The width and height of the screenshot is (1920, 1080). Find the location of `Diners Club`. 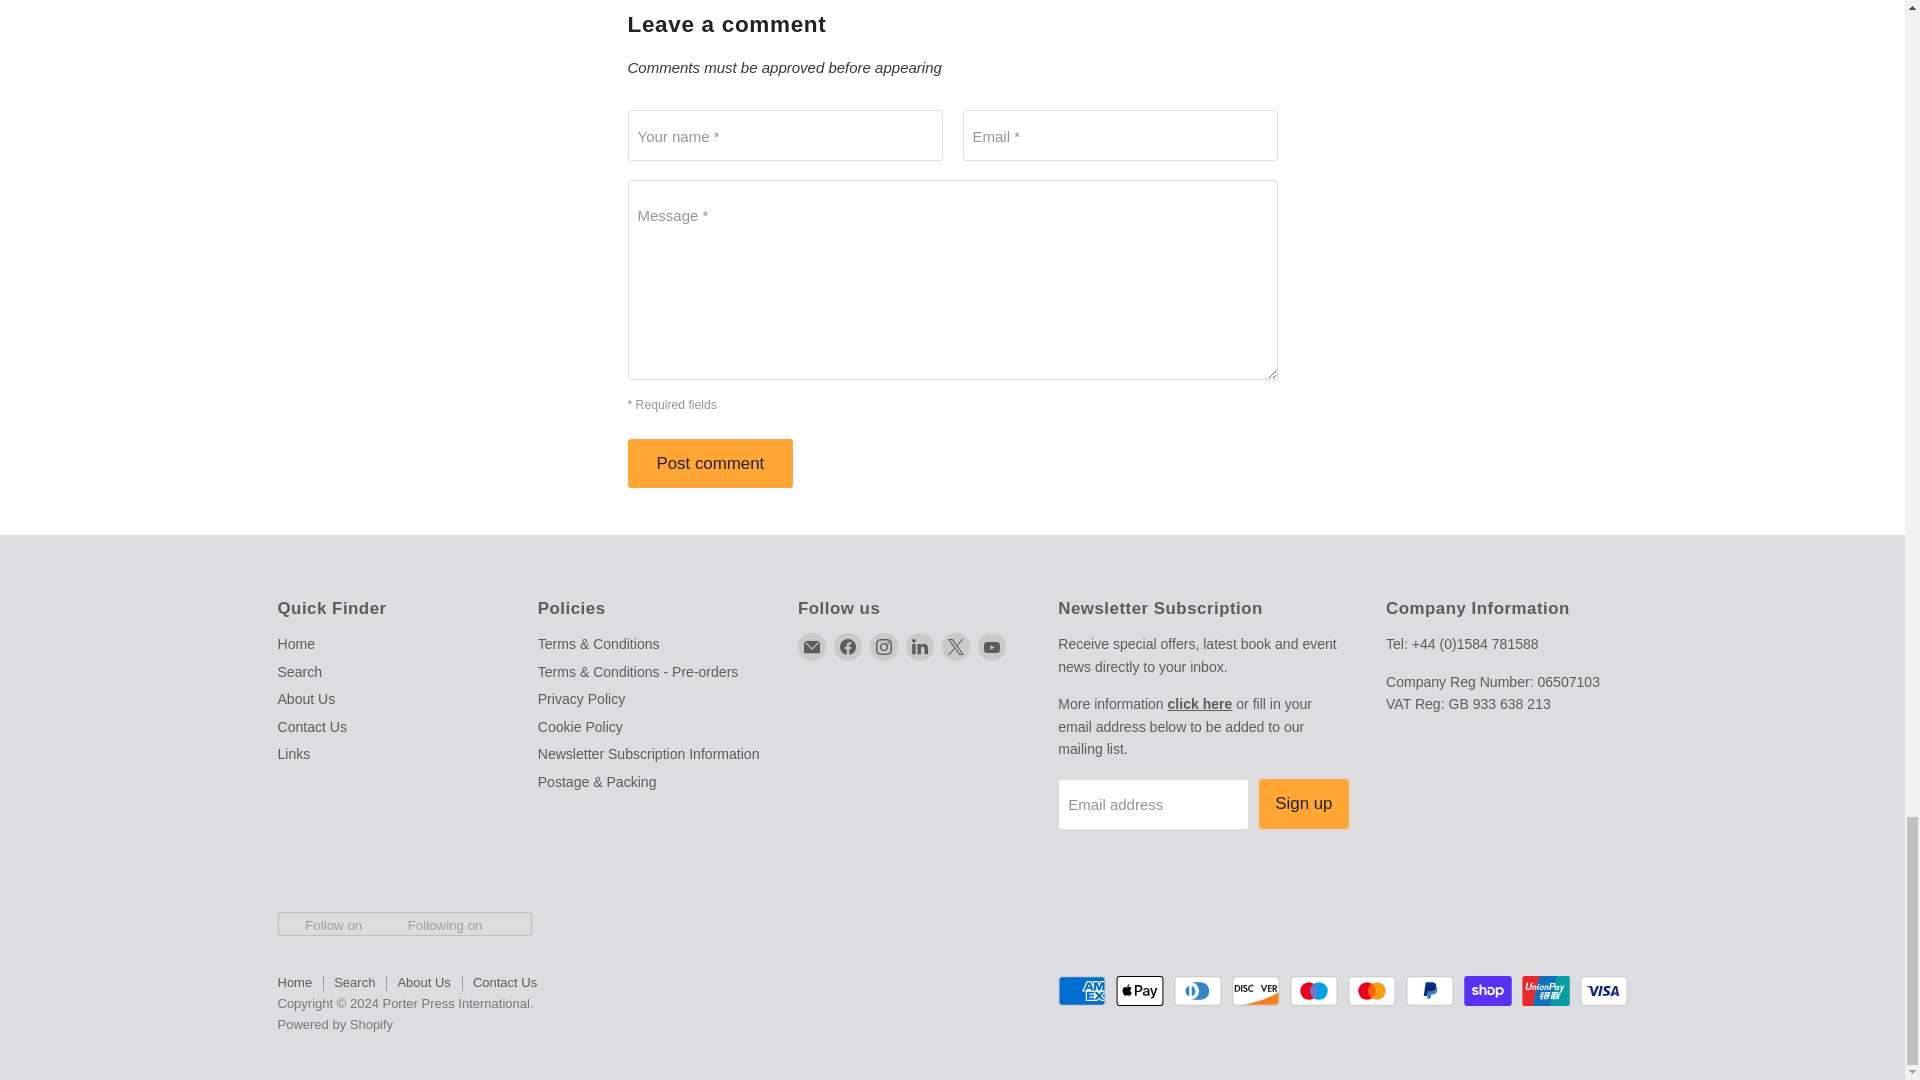

Diners Club is located at coordinates (1197, 990).